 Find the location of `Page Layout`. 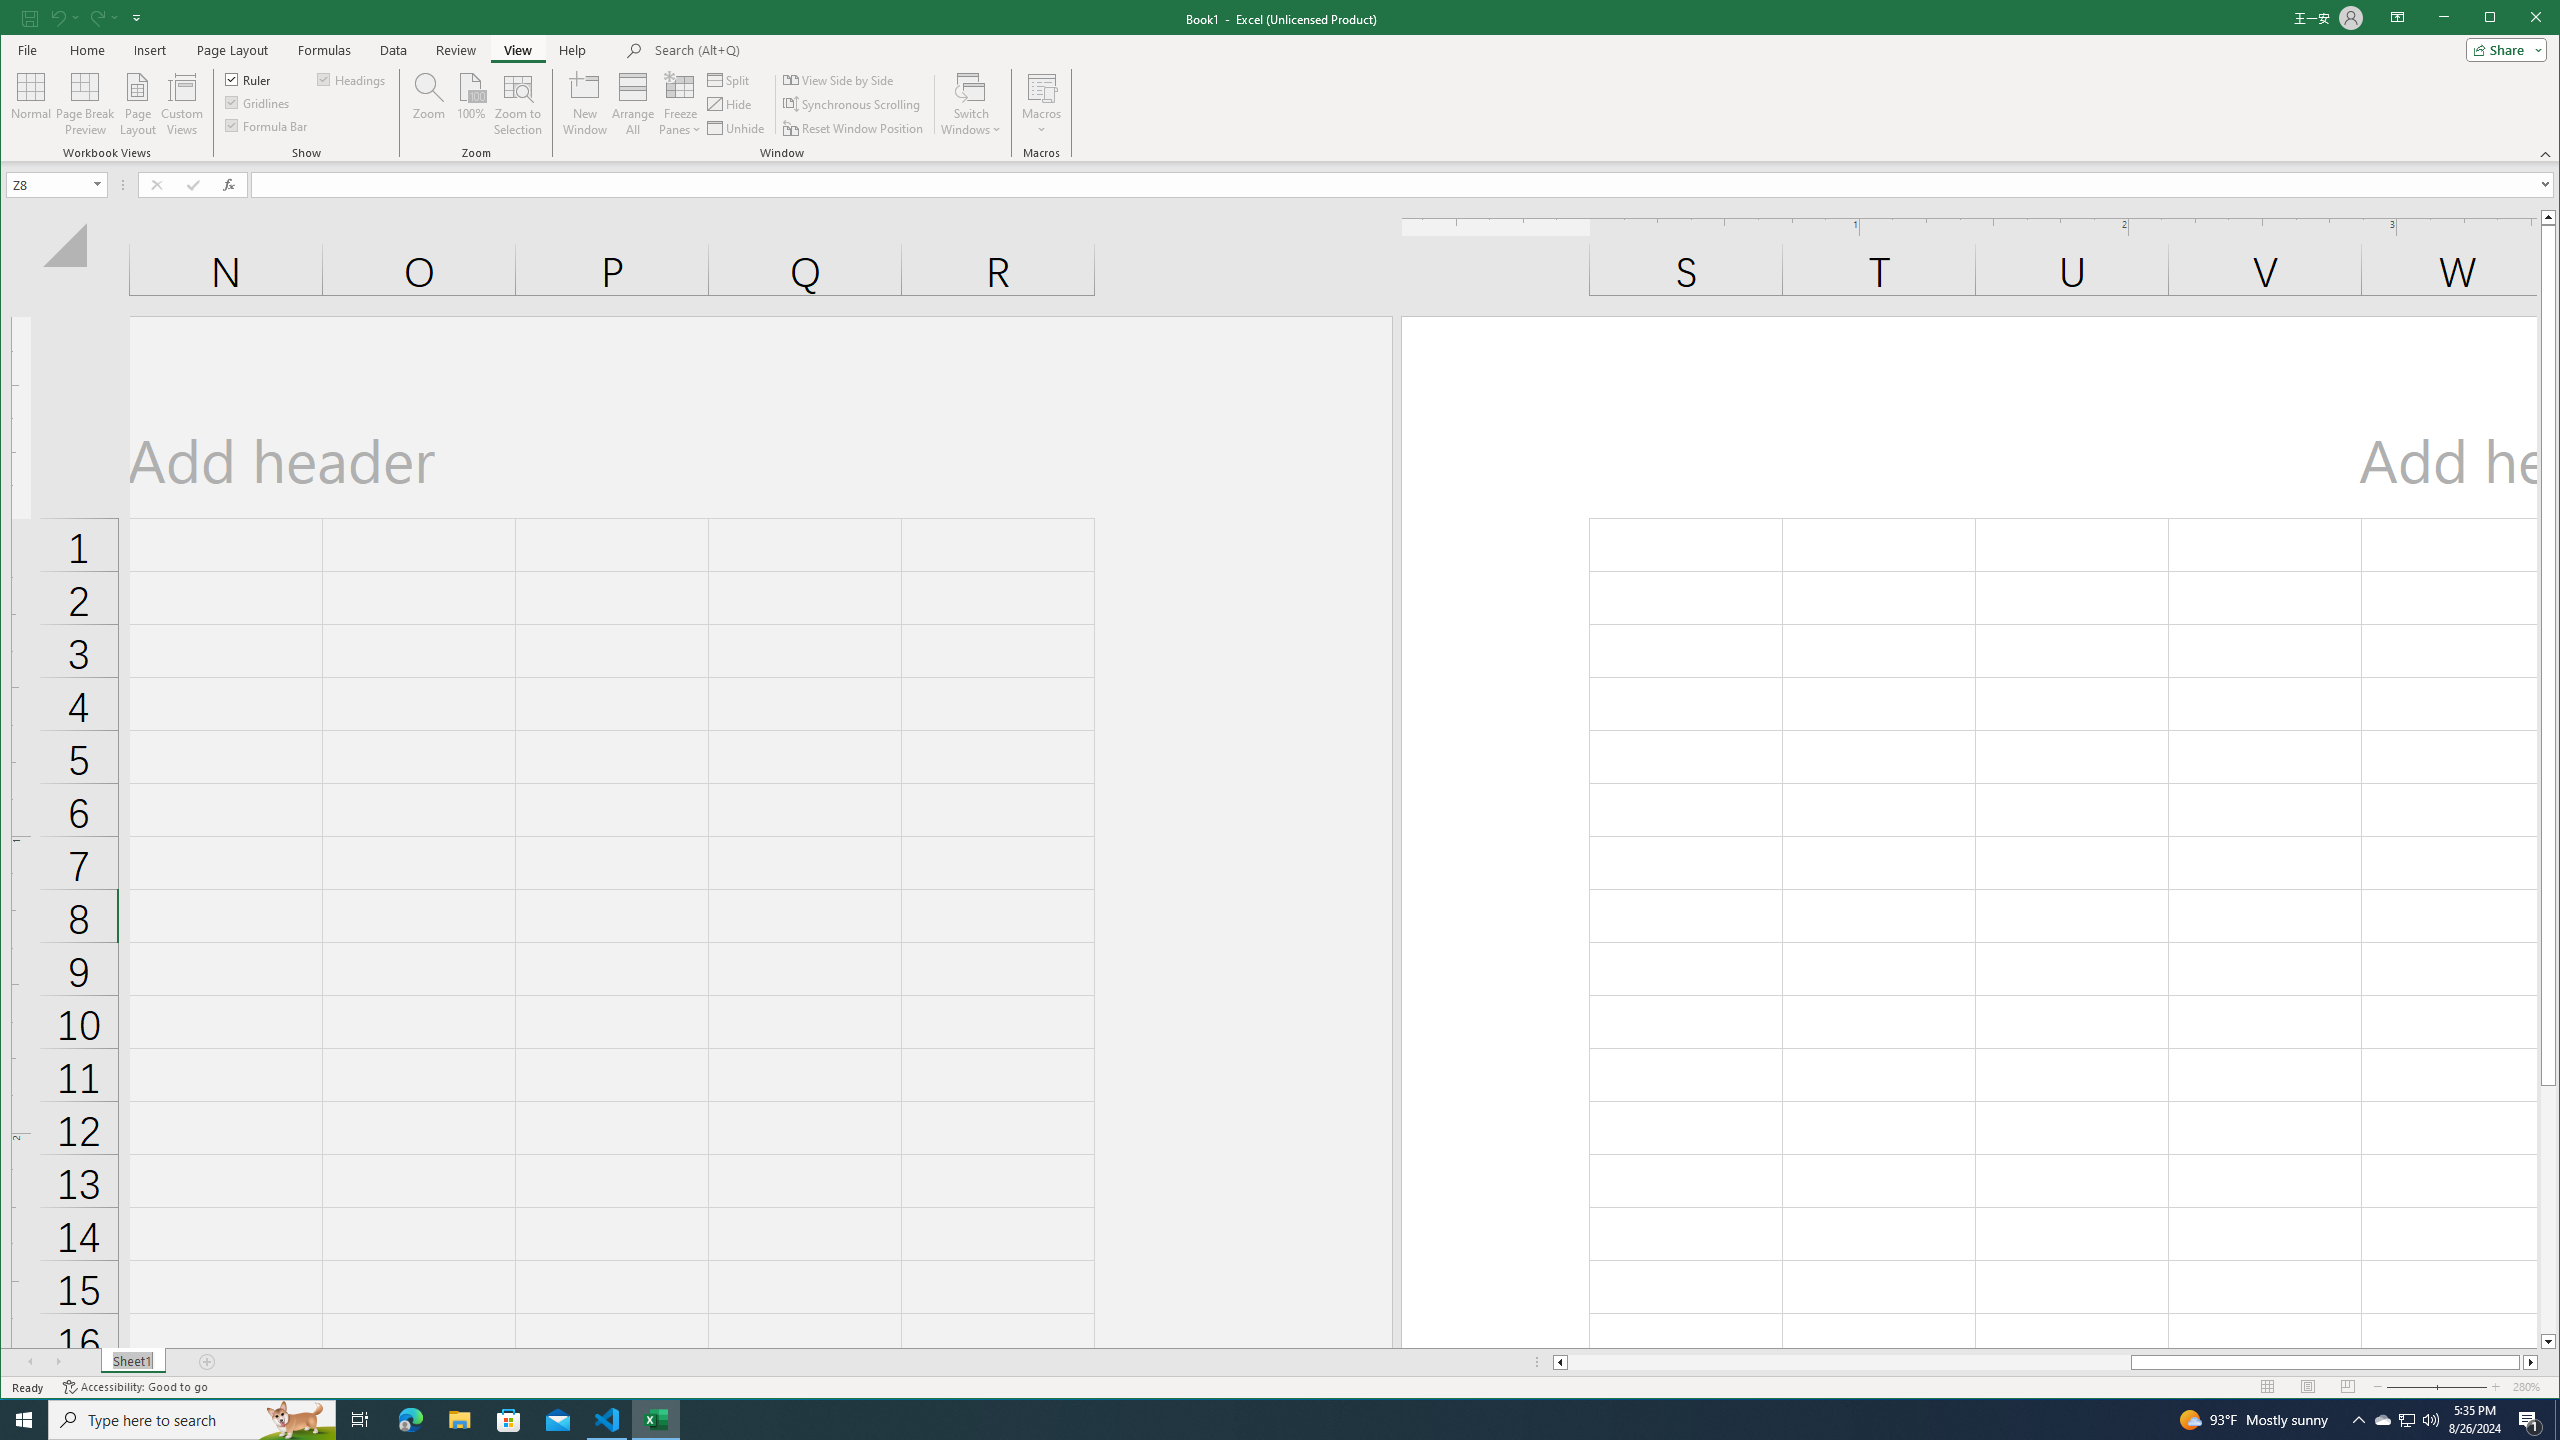

Page Layout is located at coordinates (232, 50).